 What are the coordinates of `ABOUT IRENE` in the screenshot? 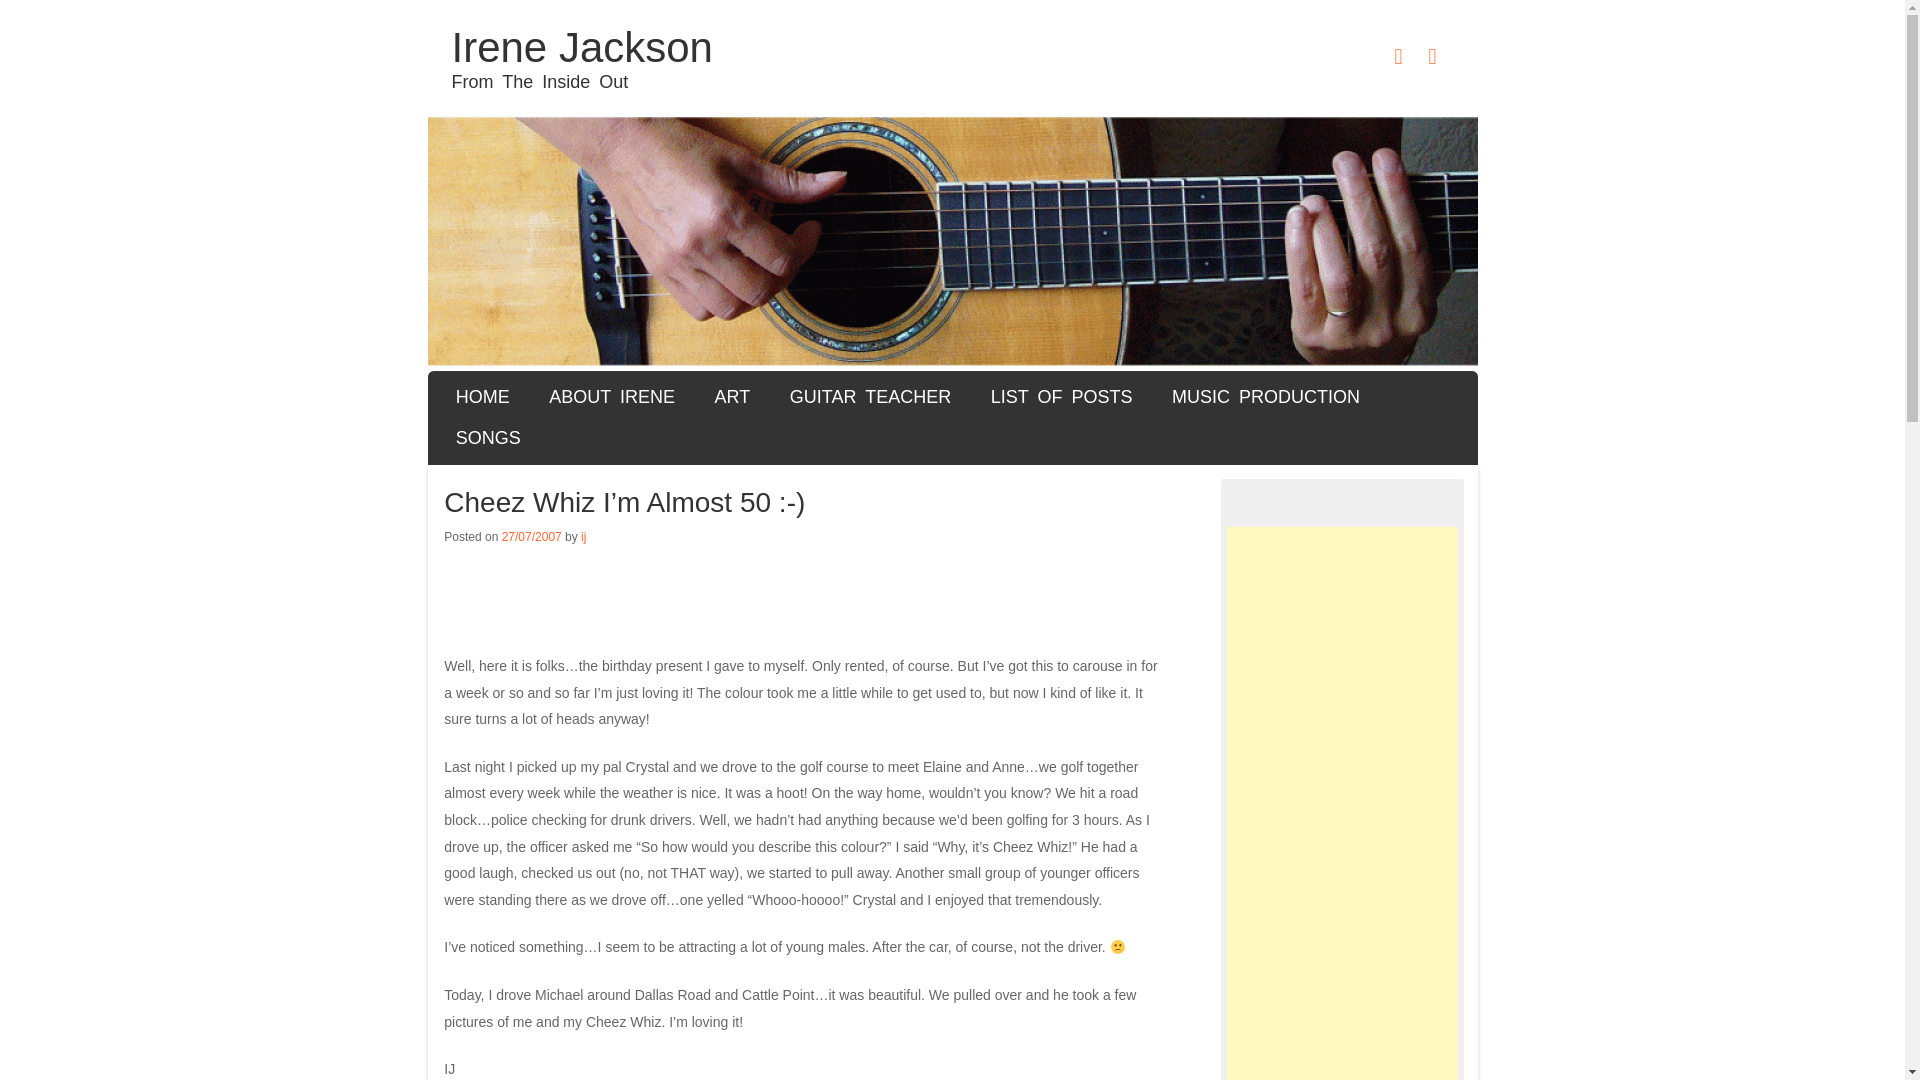 It's located at (611, 396).